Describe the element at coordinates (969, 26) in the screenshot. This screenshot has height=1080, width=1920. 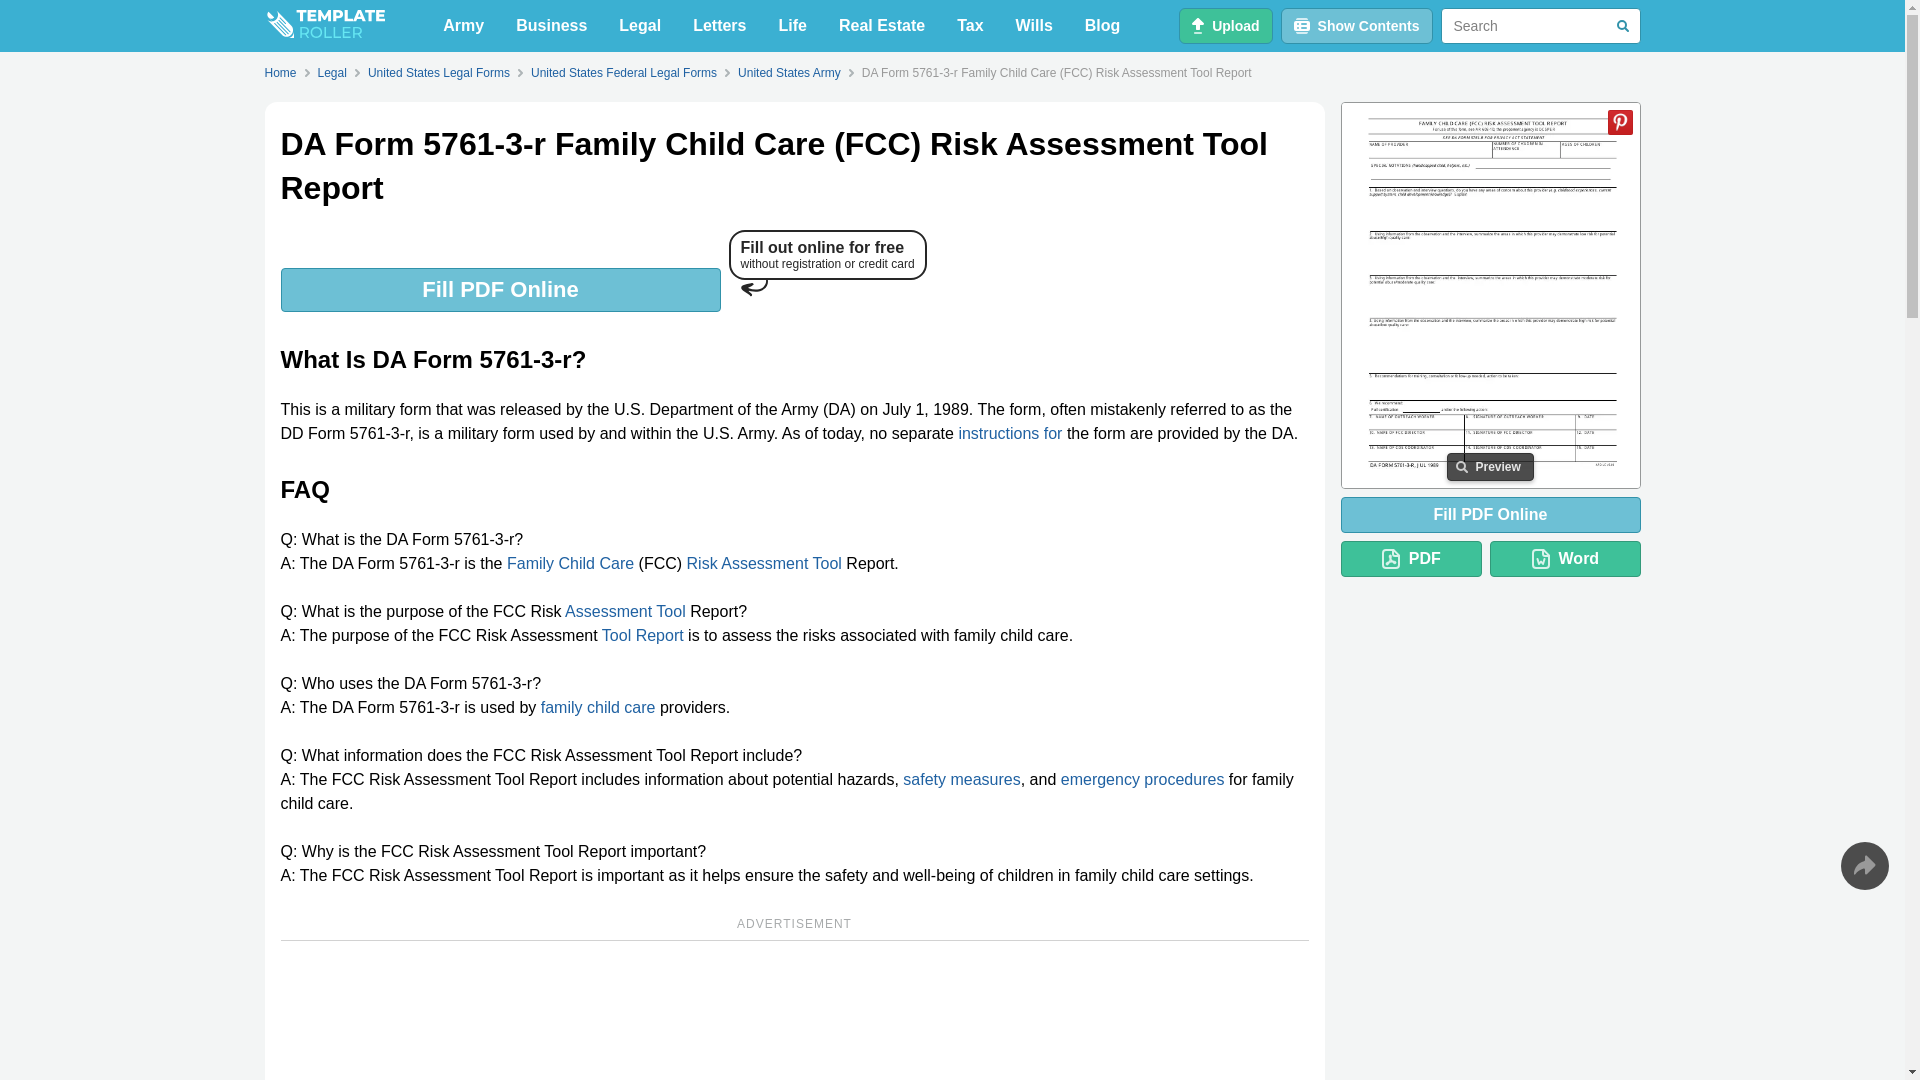
I see `Tax` at that location.